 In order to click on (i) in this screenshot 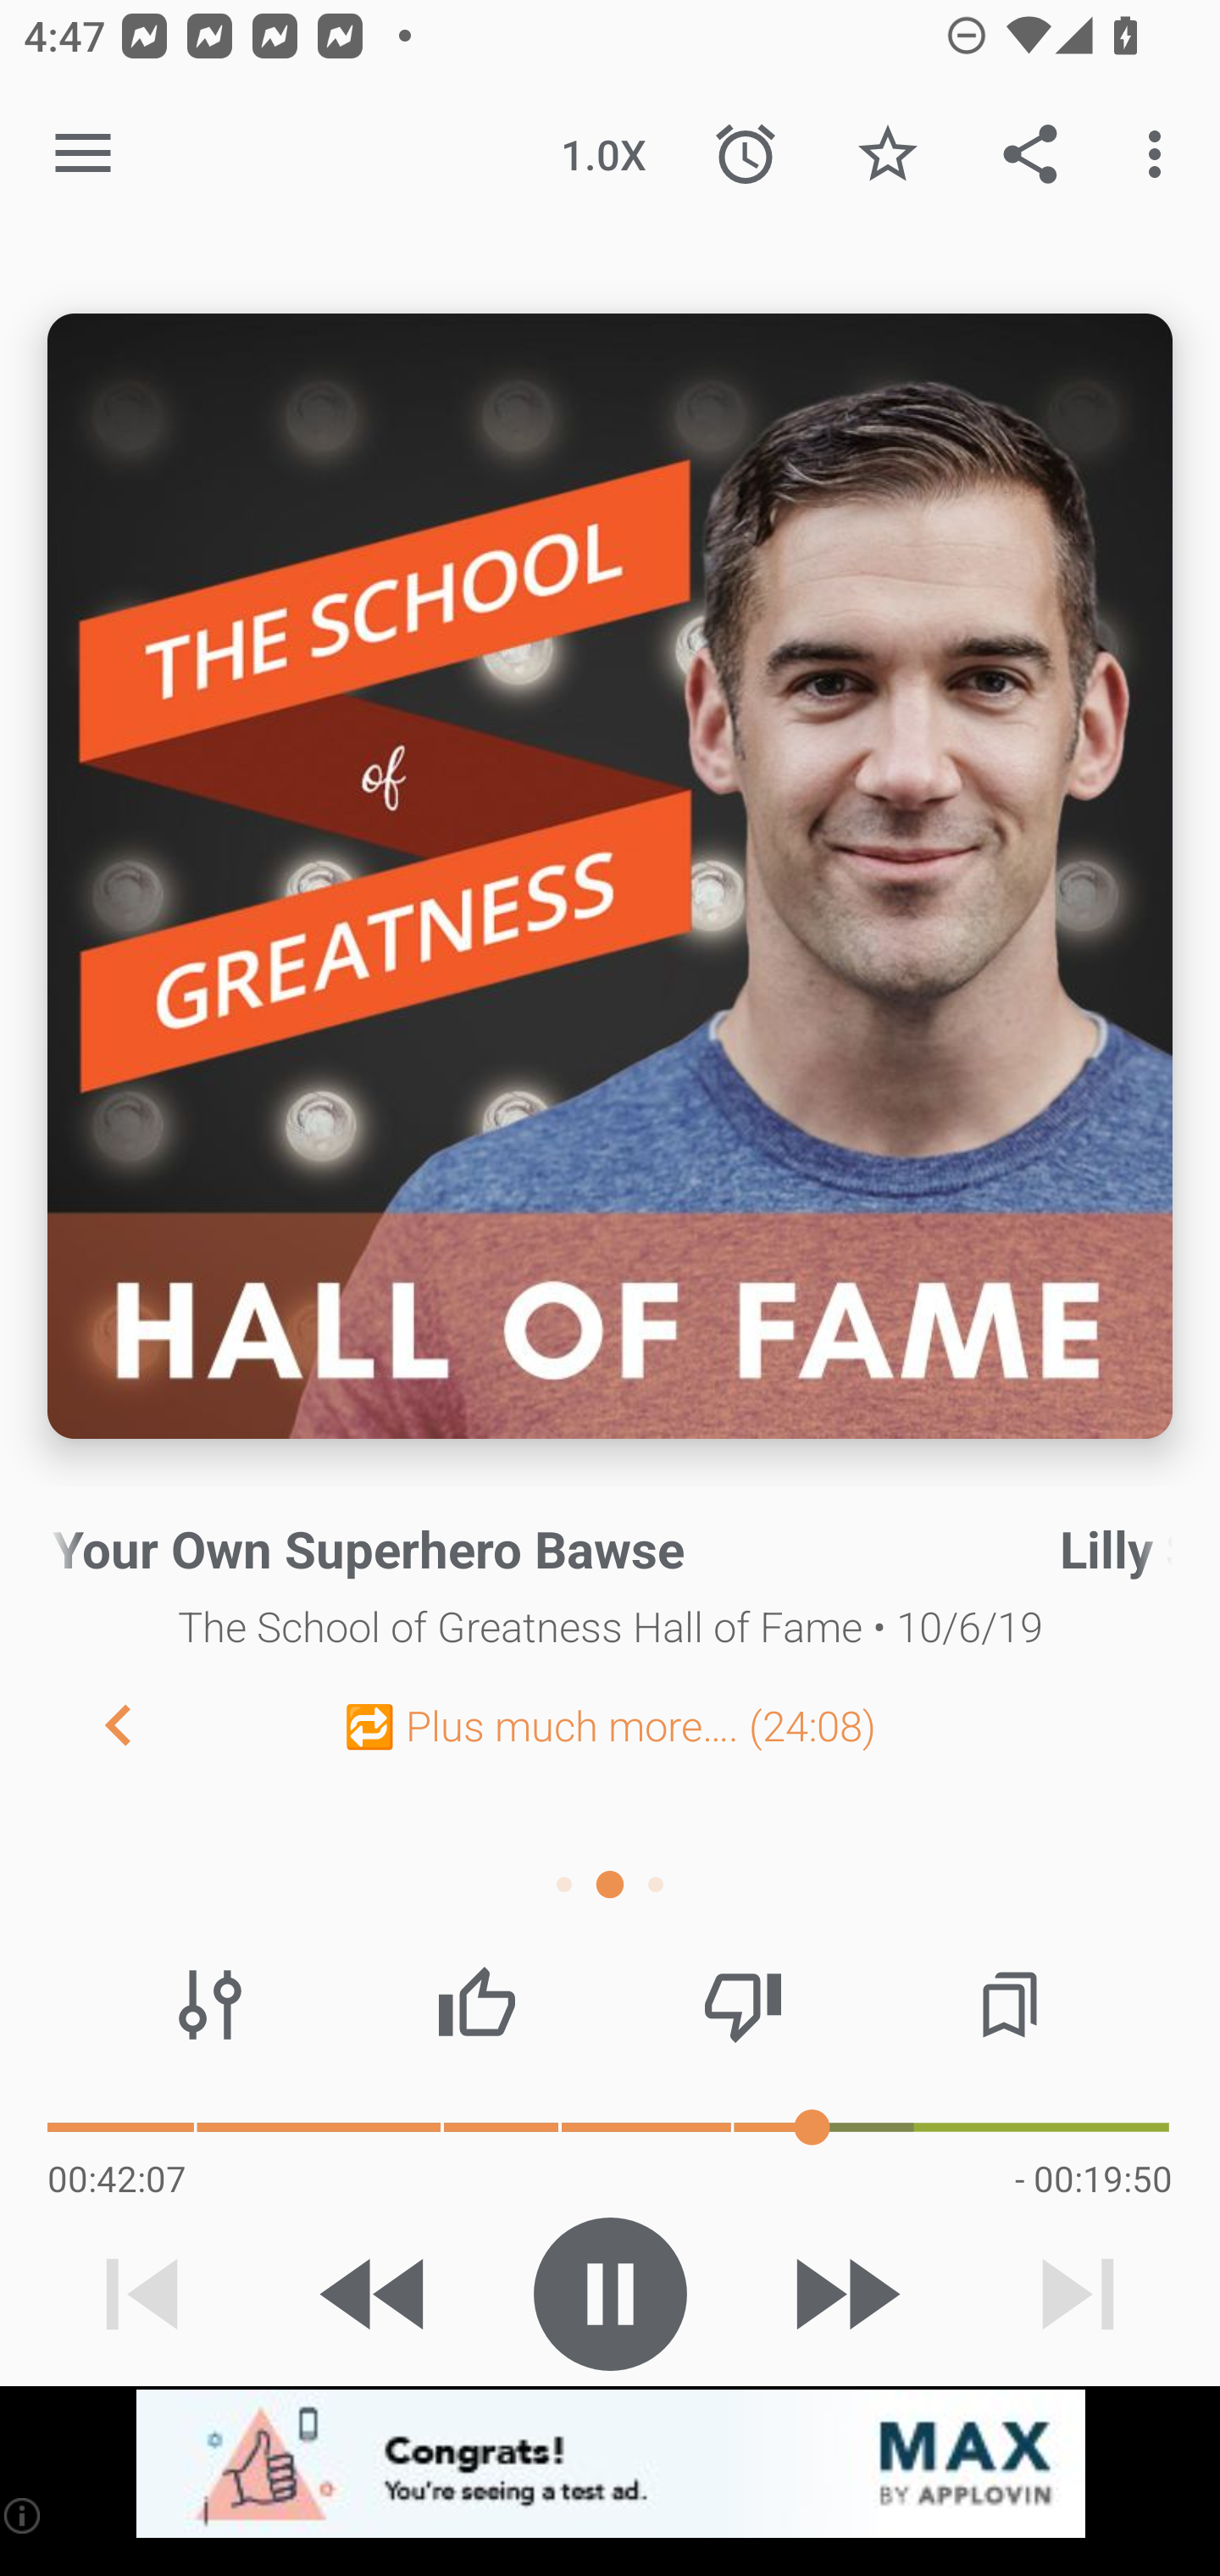, I will do `click(24, 2515)`.